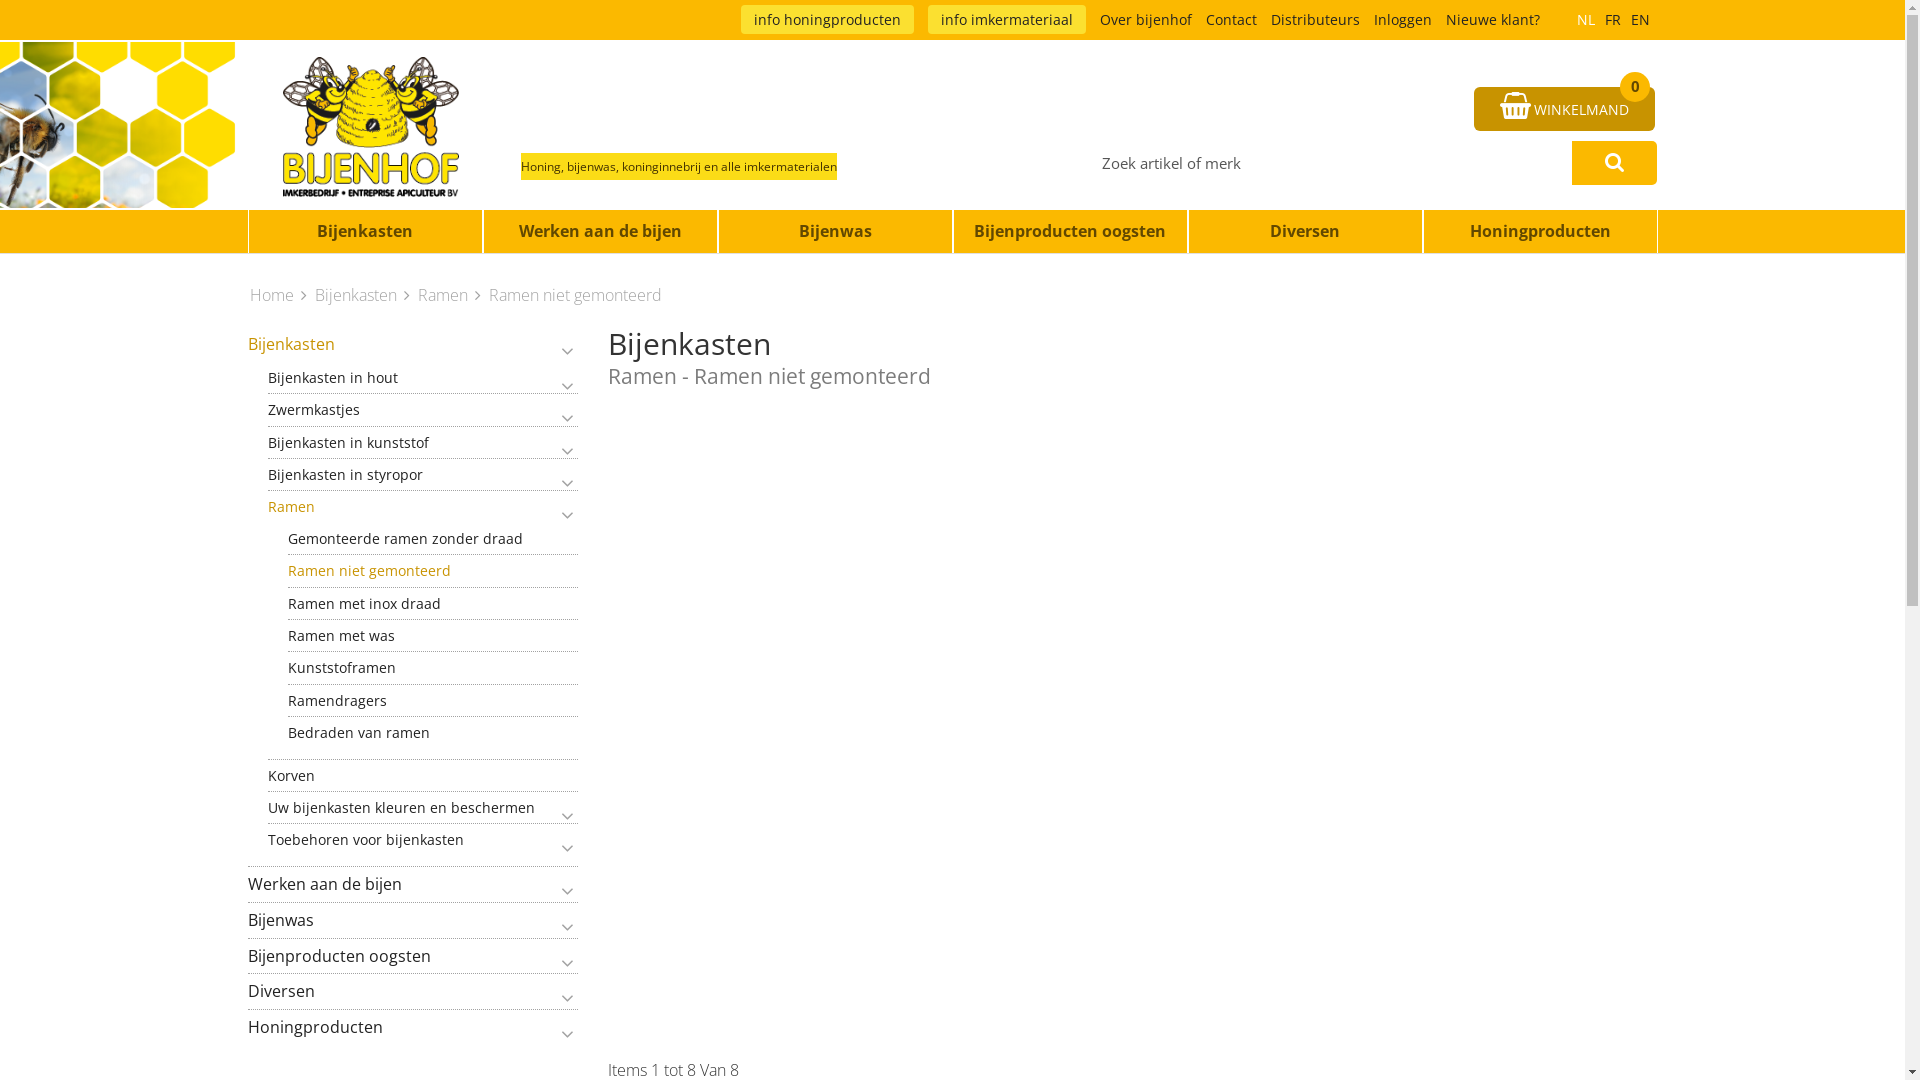  What do you see at coordinates (1070, 232) in the screenshot?
I see `Bijenproducten oogsten` at bounding box center [1070, 232].